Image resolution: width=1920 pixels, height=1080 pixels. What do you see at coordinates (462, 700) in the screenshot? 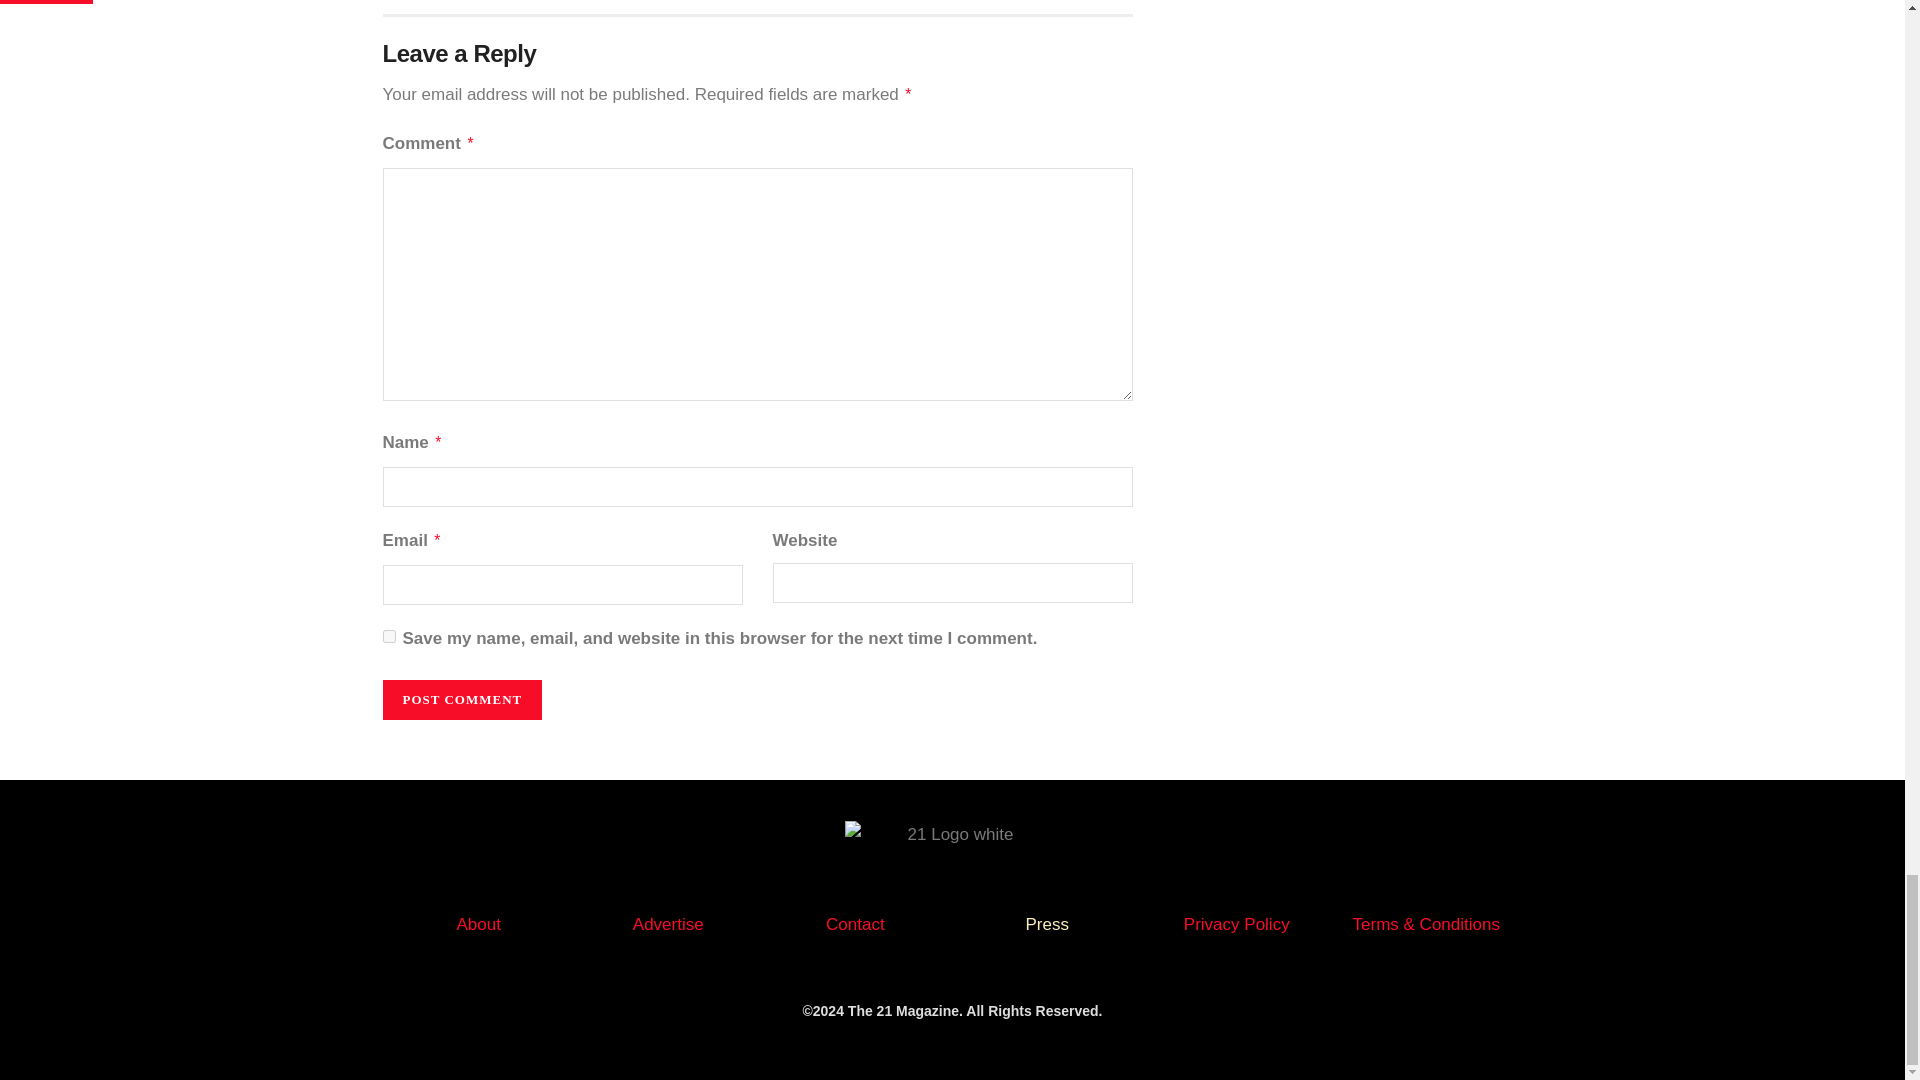
I see `Post Comment` at bounding box center [462, 700].